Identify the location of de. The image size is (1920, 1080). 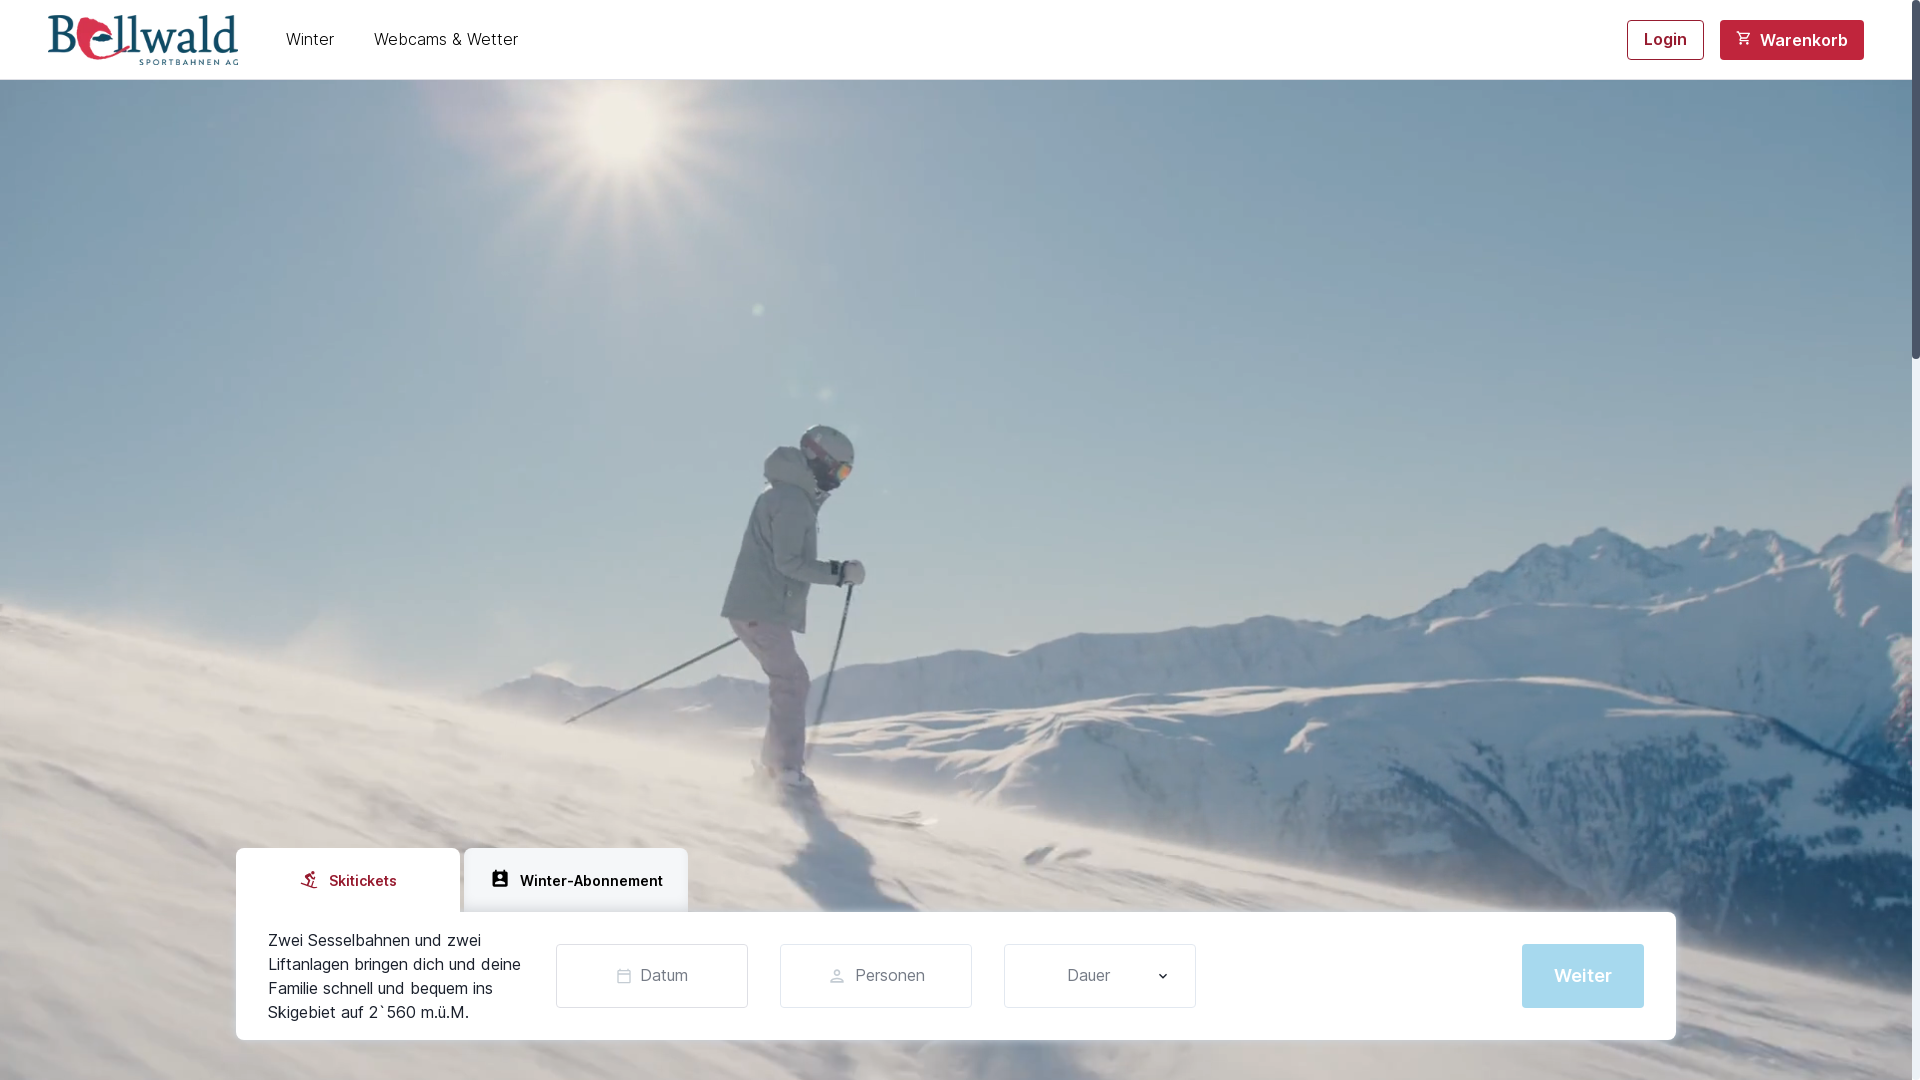
(134, 38).